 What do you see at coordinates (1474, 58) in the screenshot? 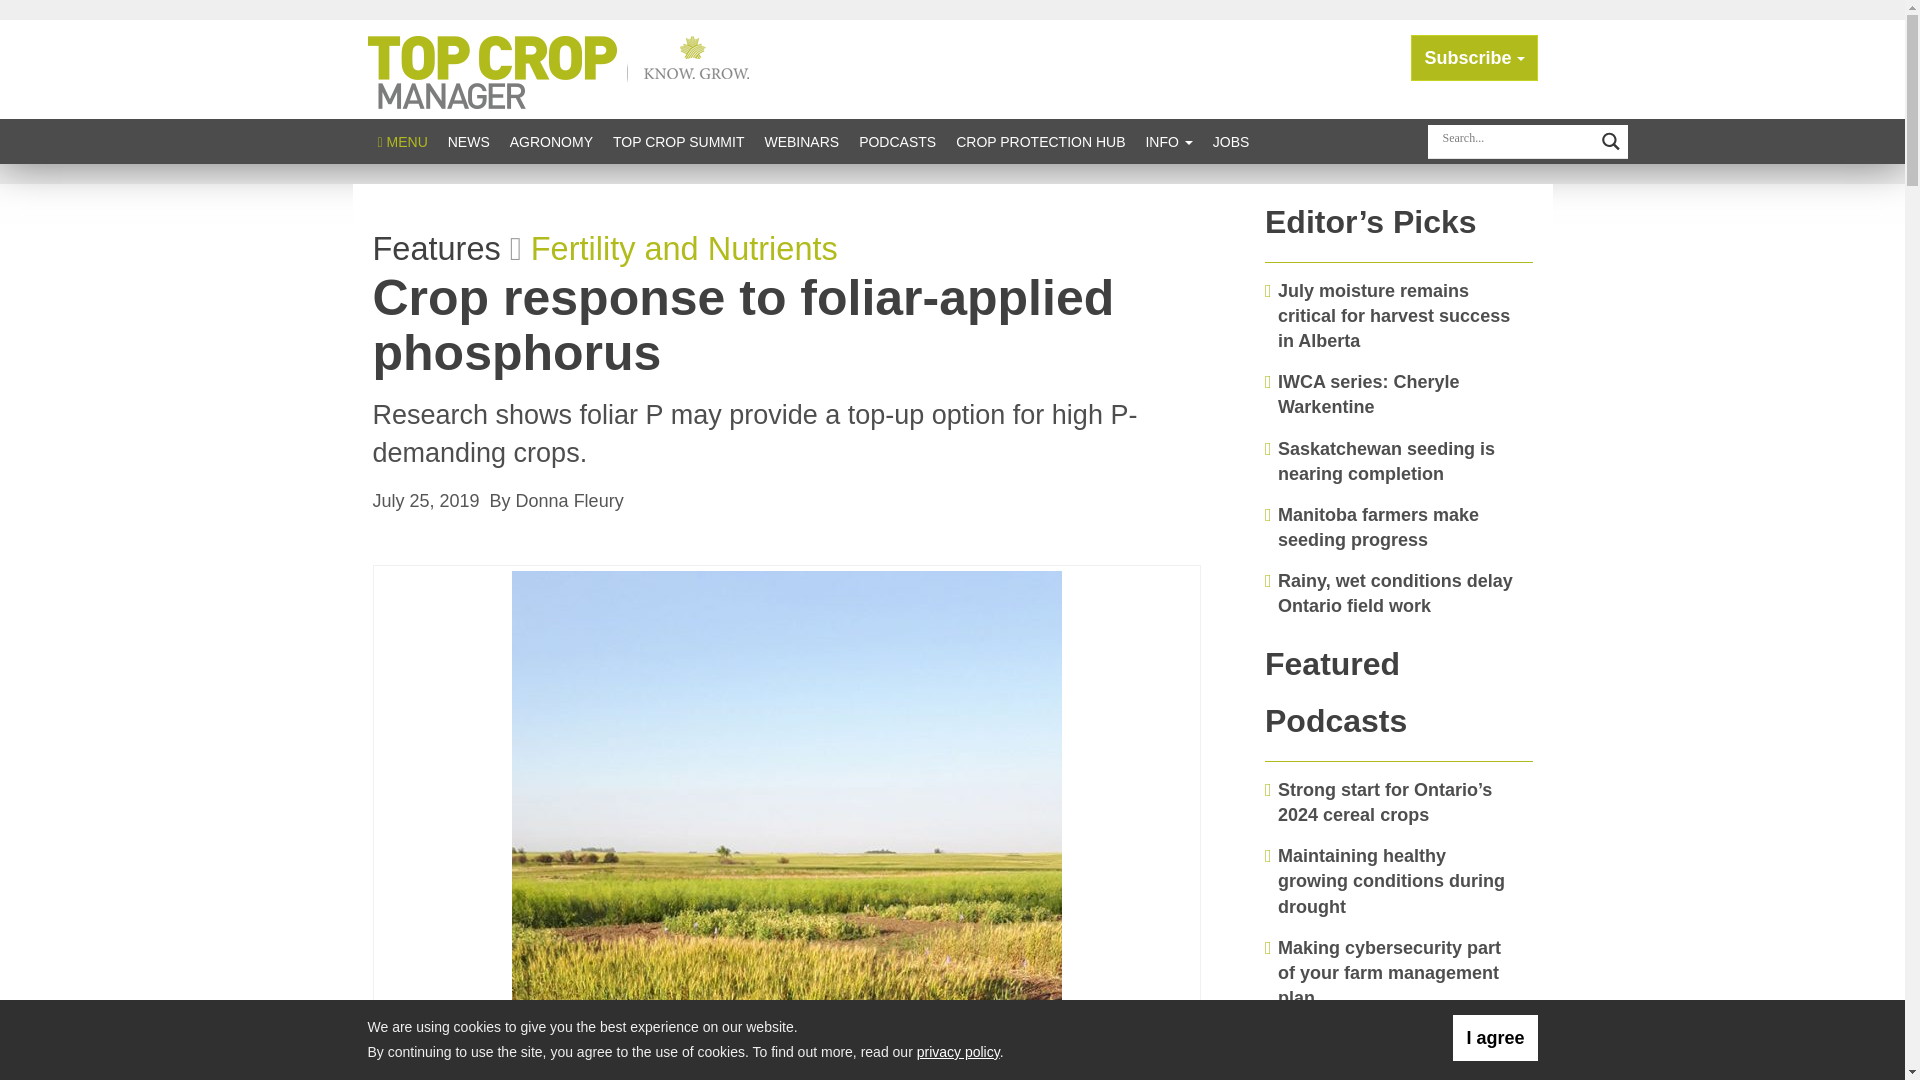
I see `Subscribe` at bounding box center [1474, 58].